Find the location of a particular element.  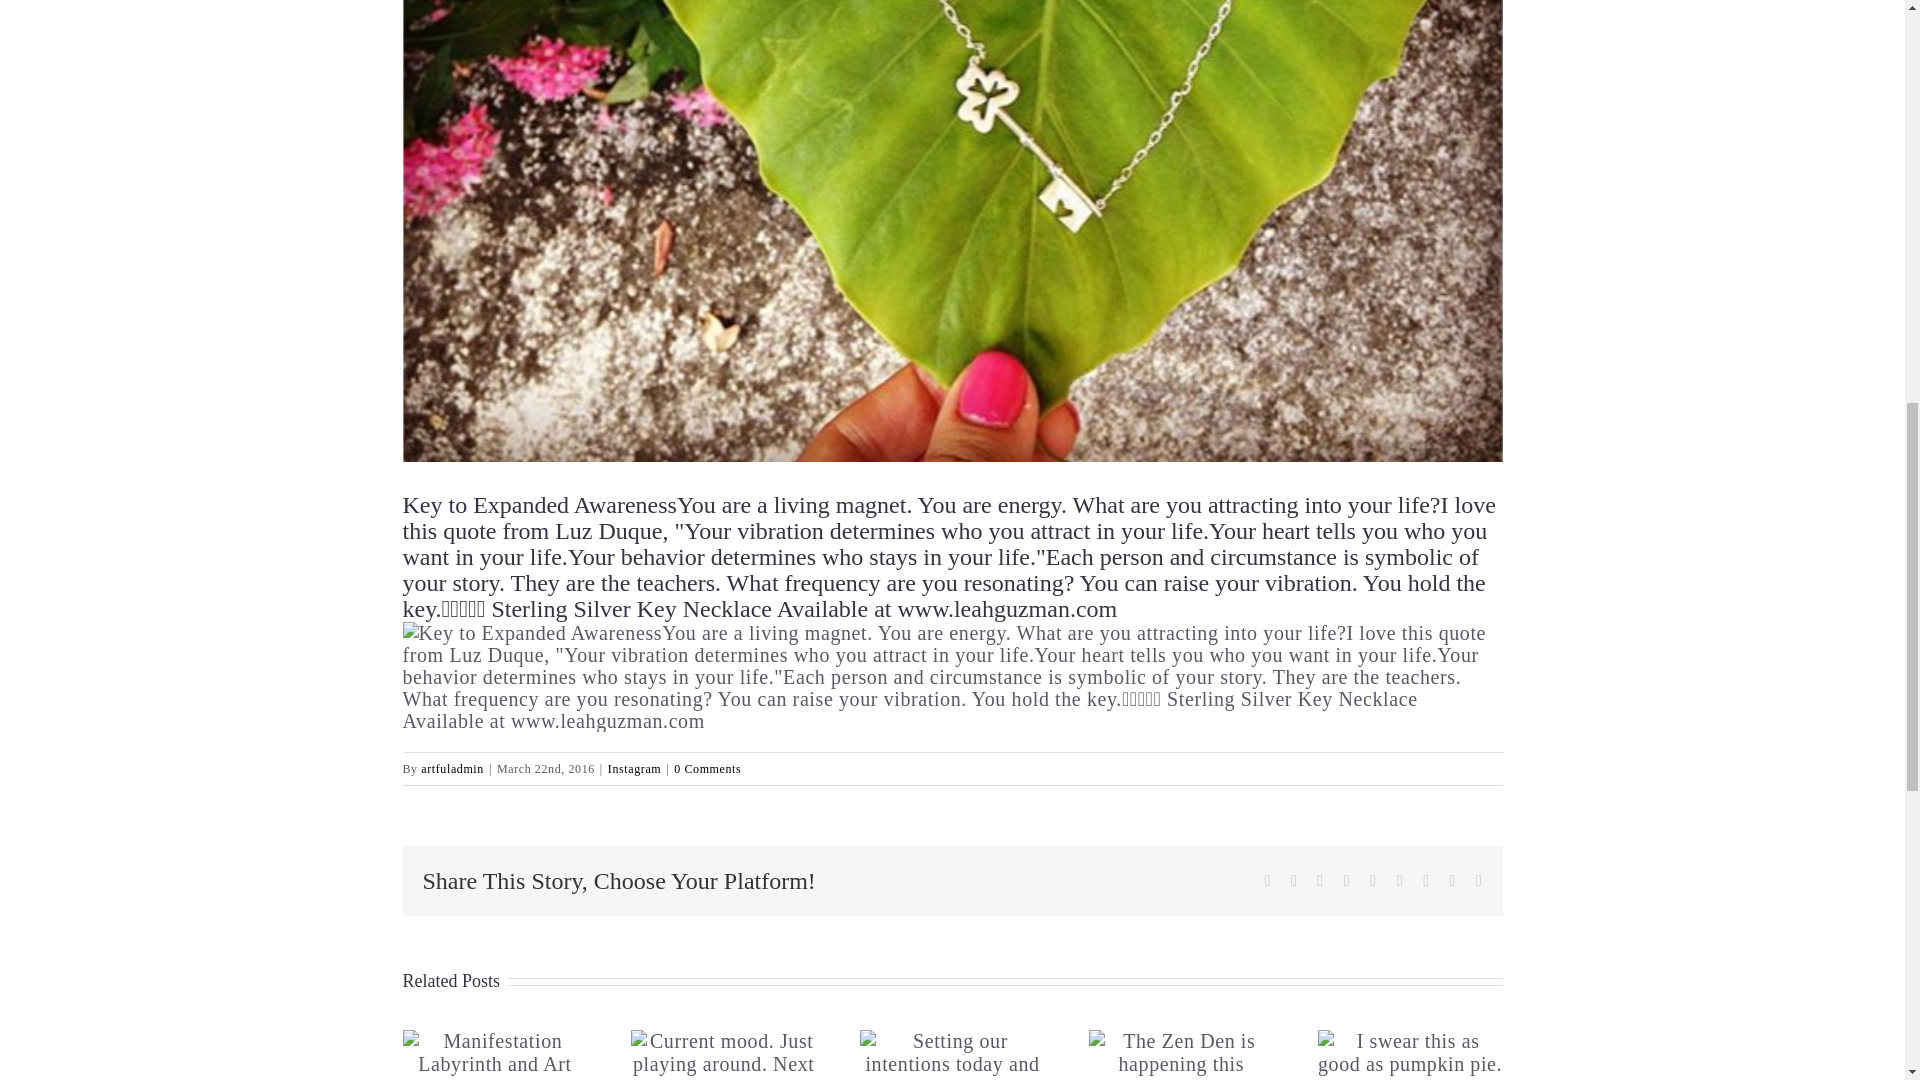

artfuladmin is located at coordinates (452, 769).